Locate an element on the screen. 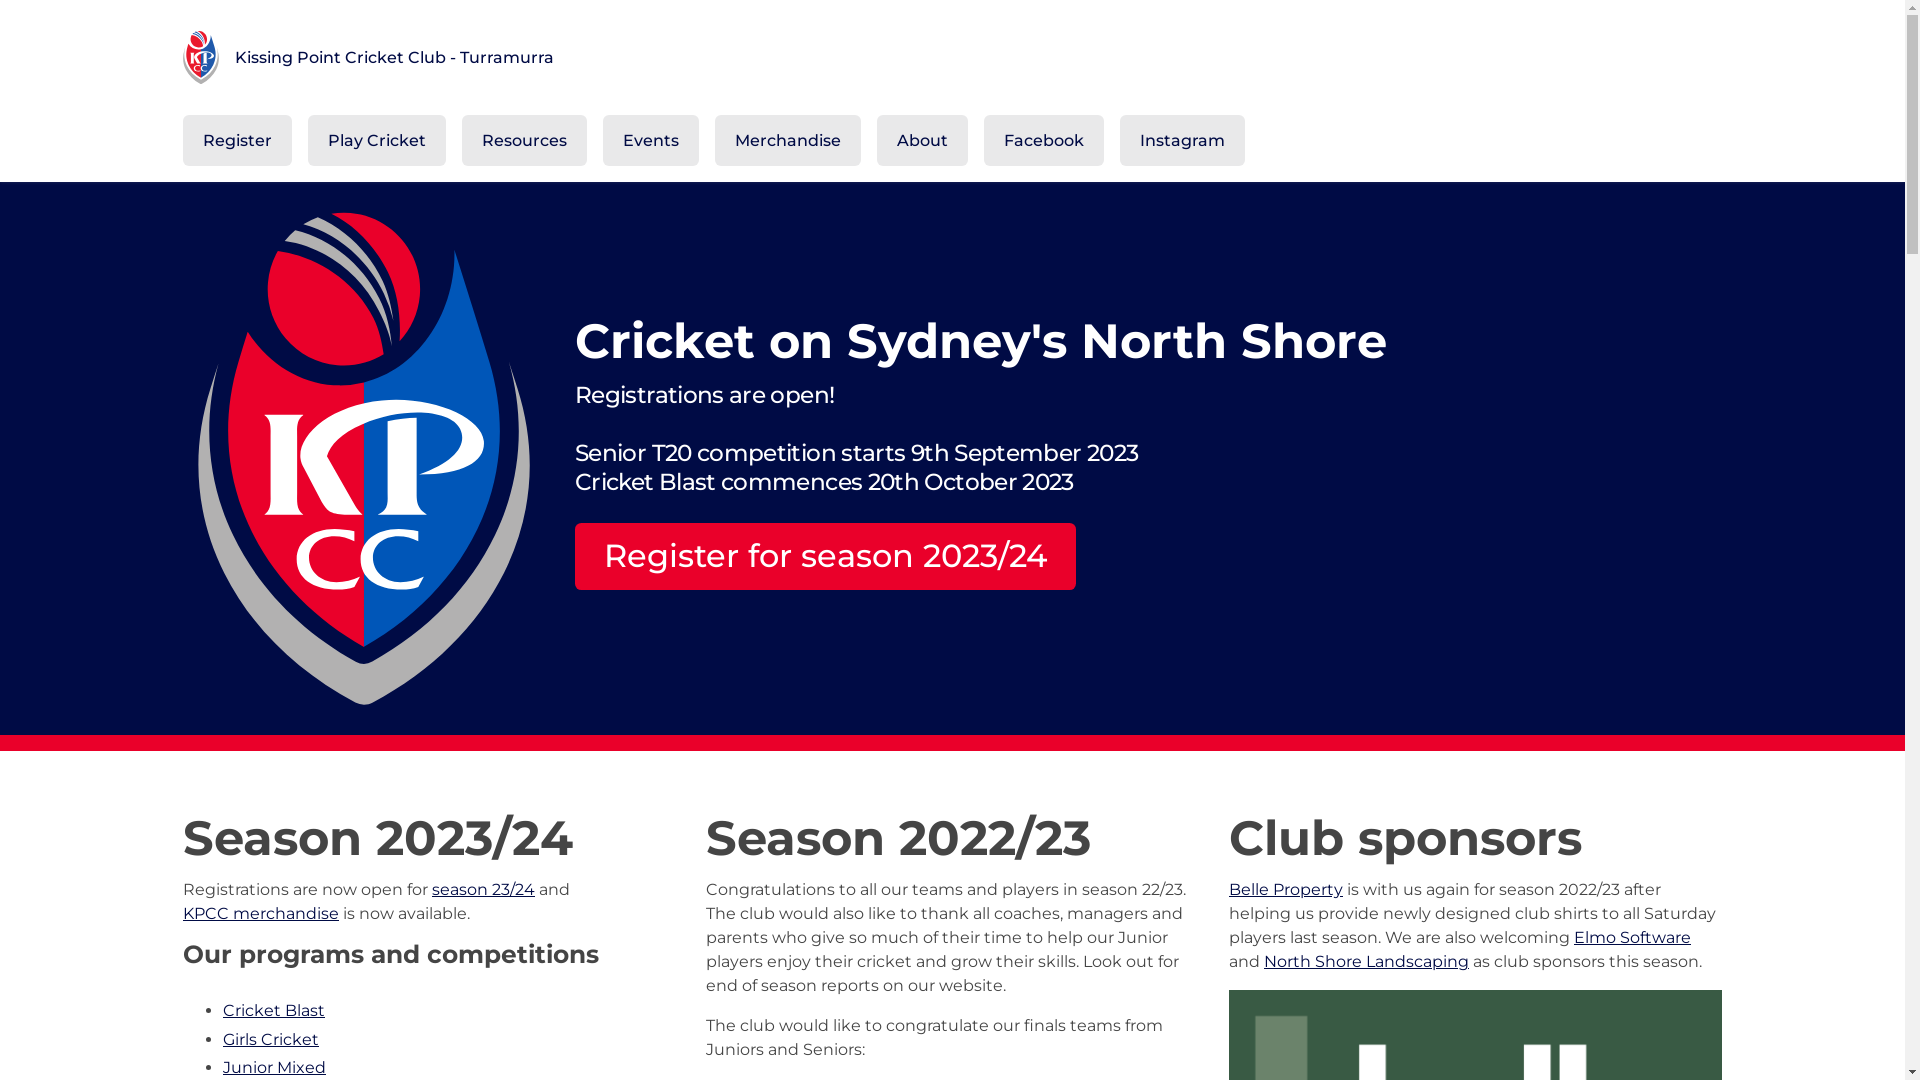  KPCC merchandise is located at coordinates (260, 914).